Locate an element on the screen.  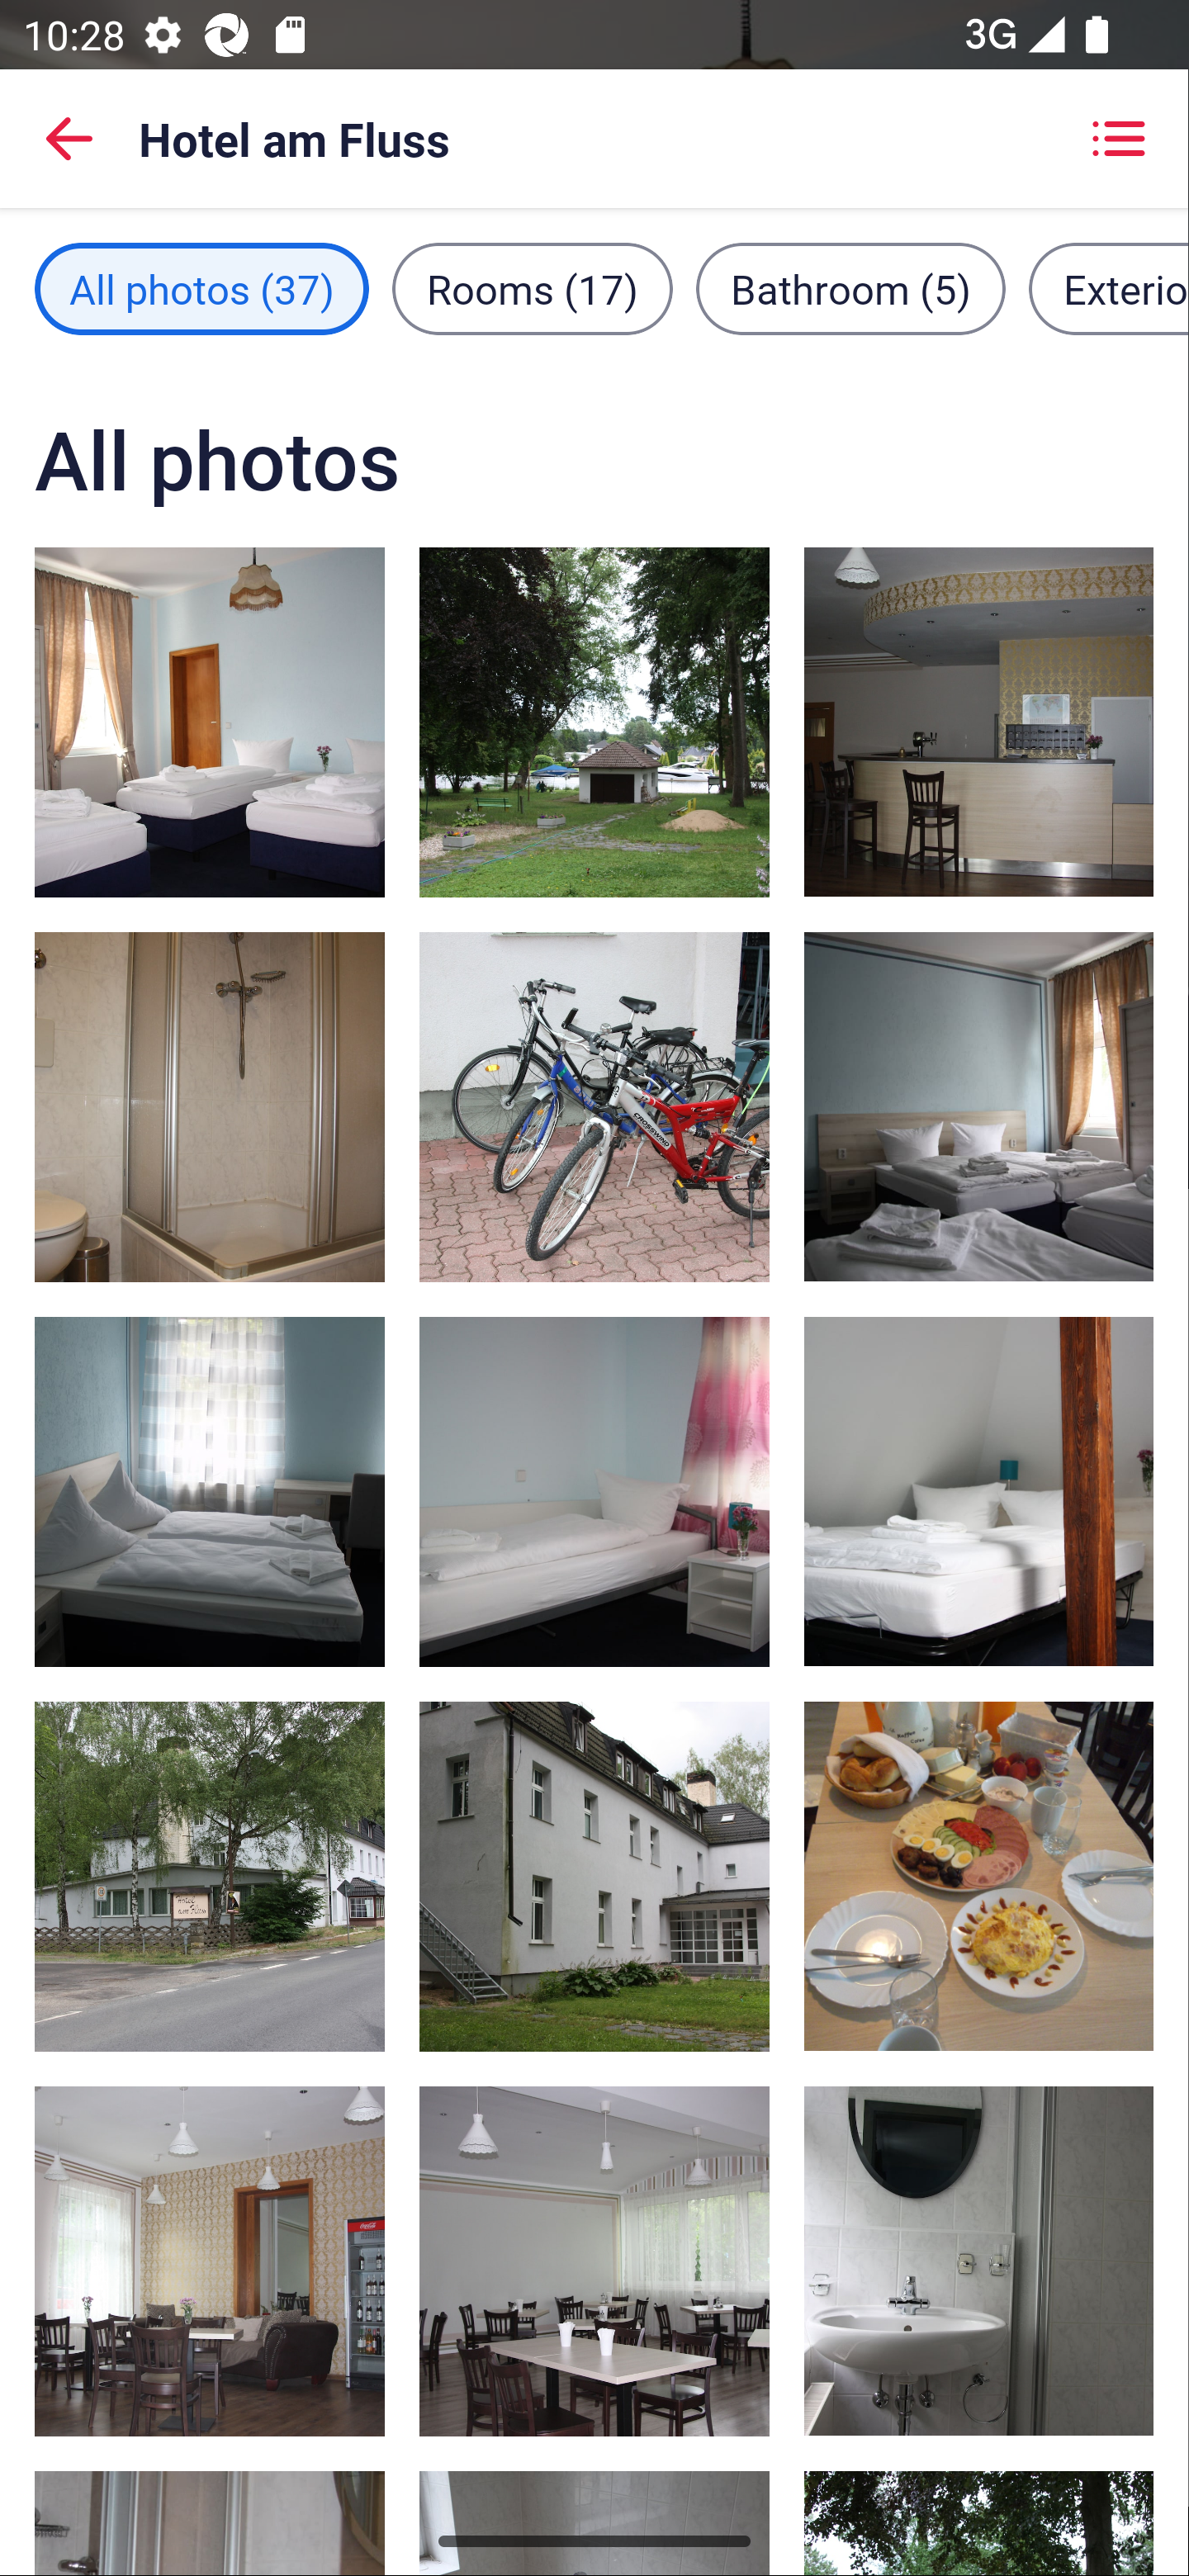
Bar (on property), image is located at coordinates (978, 721).